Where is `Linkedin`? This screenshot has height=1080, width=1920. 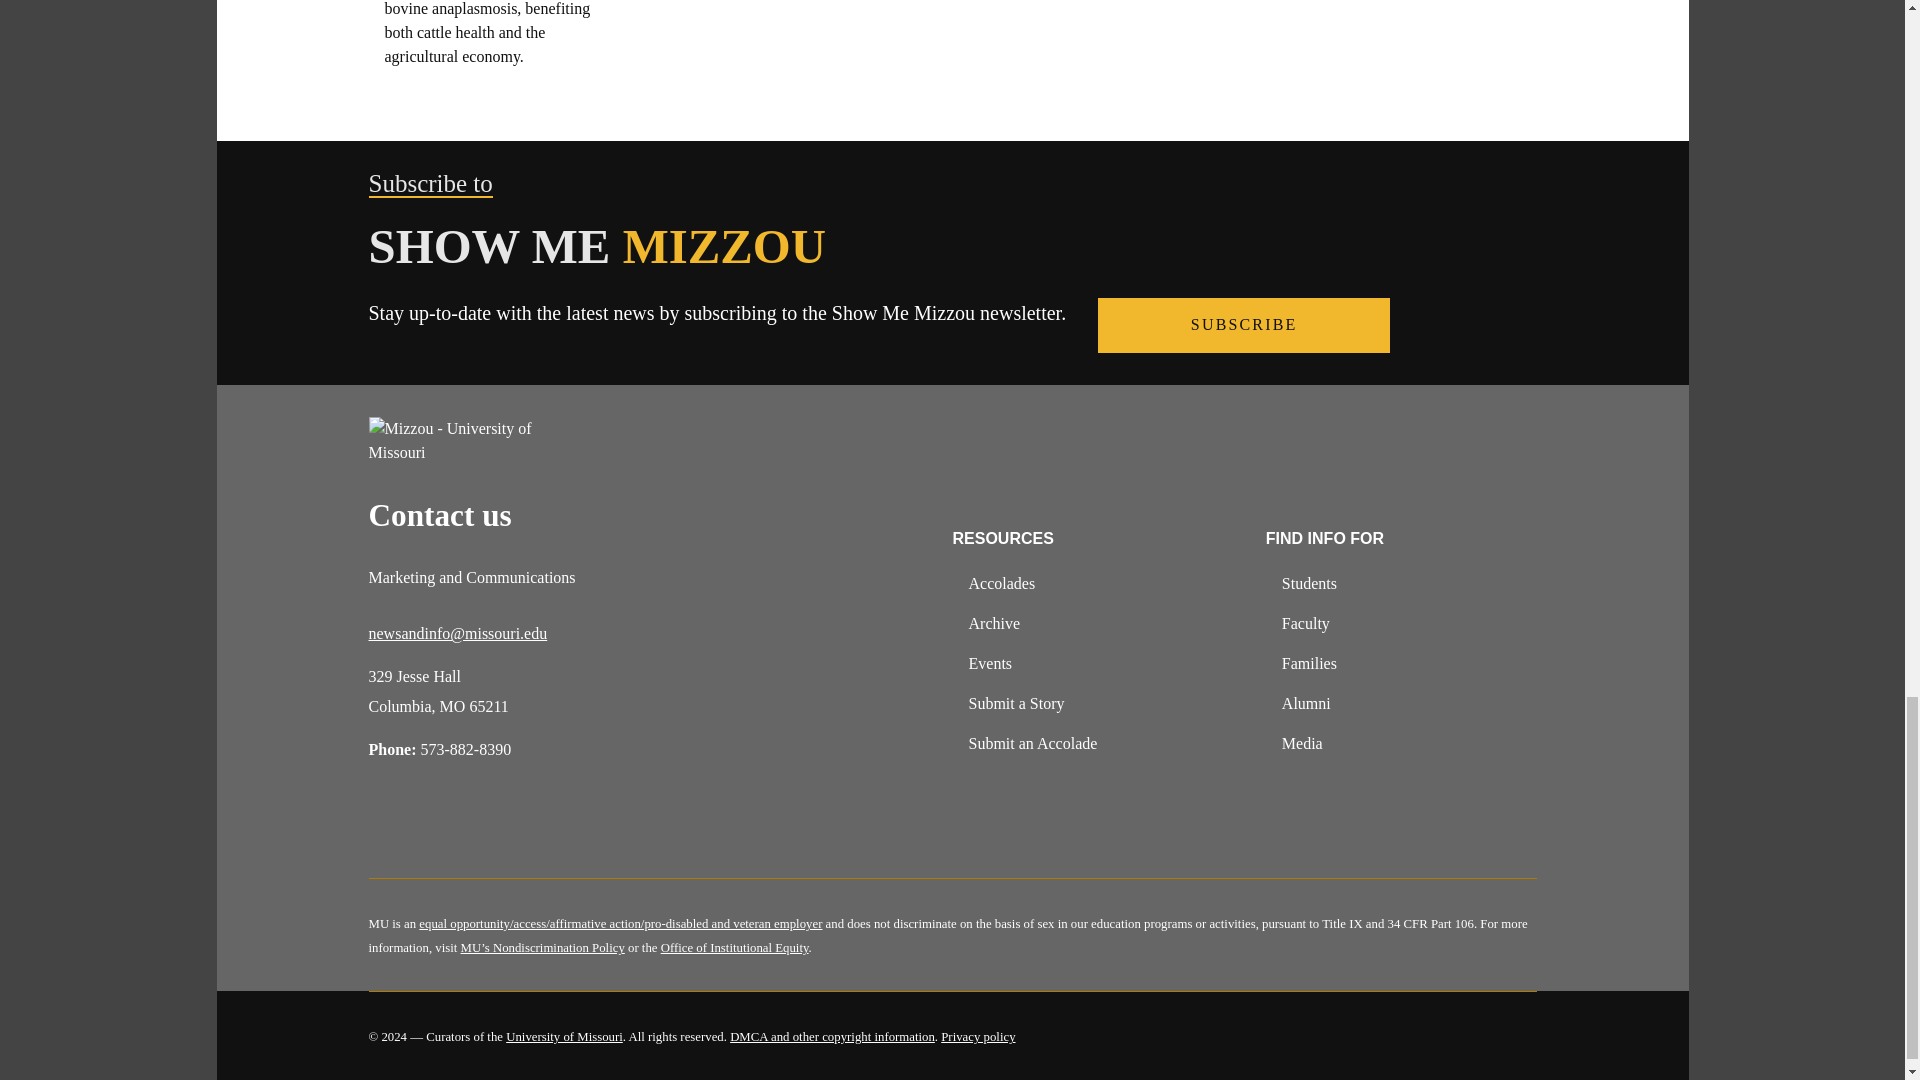
Linkedin is located at coordinates (542, 828).